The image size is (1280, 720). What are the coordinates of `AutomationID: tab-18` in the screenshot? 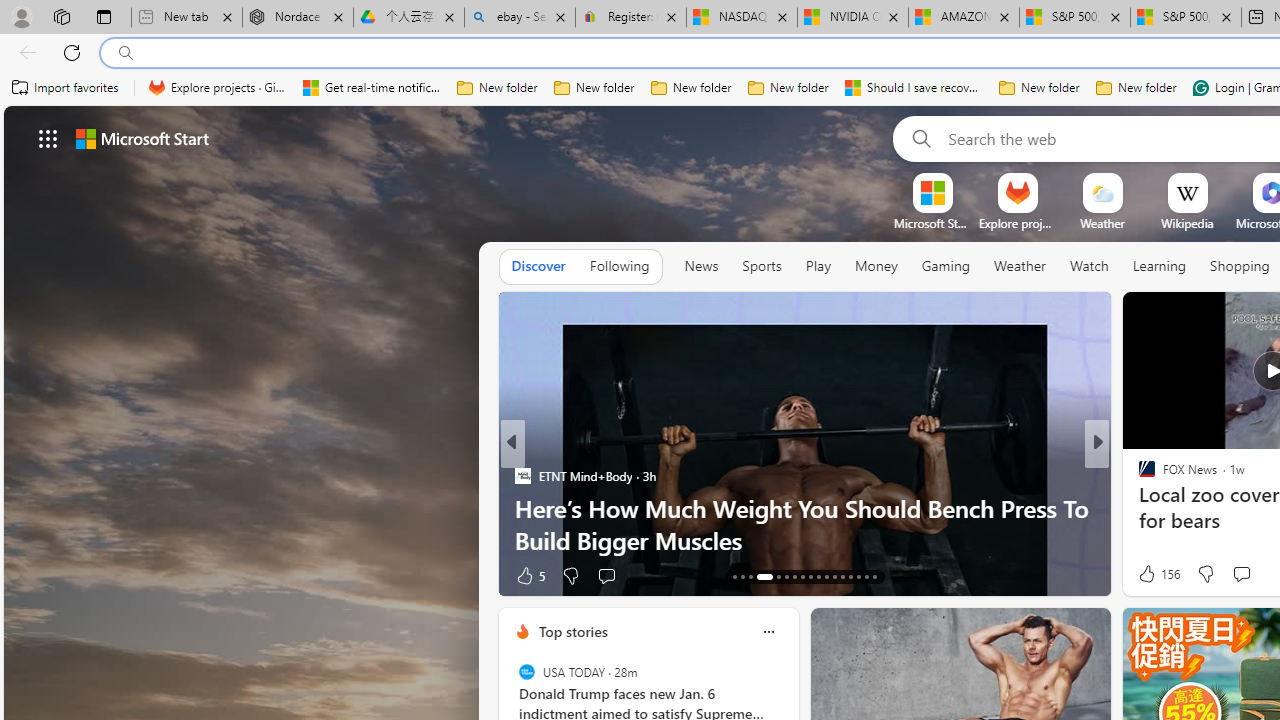 It's located at (786, 576).